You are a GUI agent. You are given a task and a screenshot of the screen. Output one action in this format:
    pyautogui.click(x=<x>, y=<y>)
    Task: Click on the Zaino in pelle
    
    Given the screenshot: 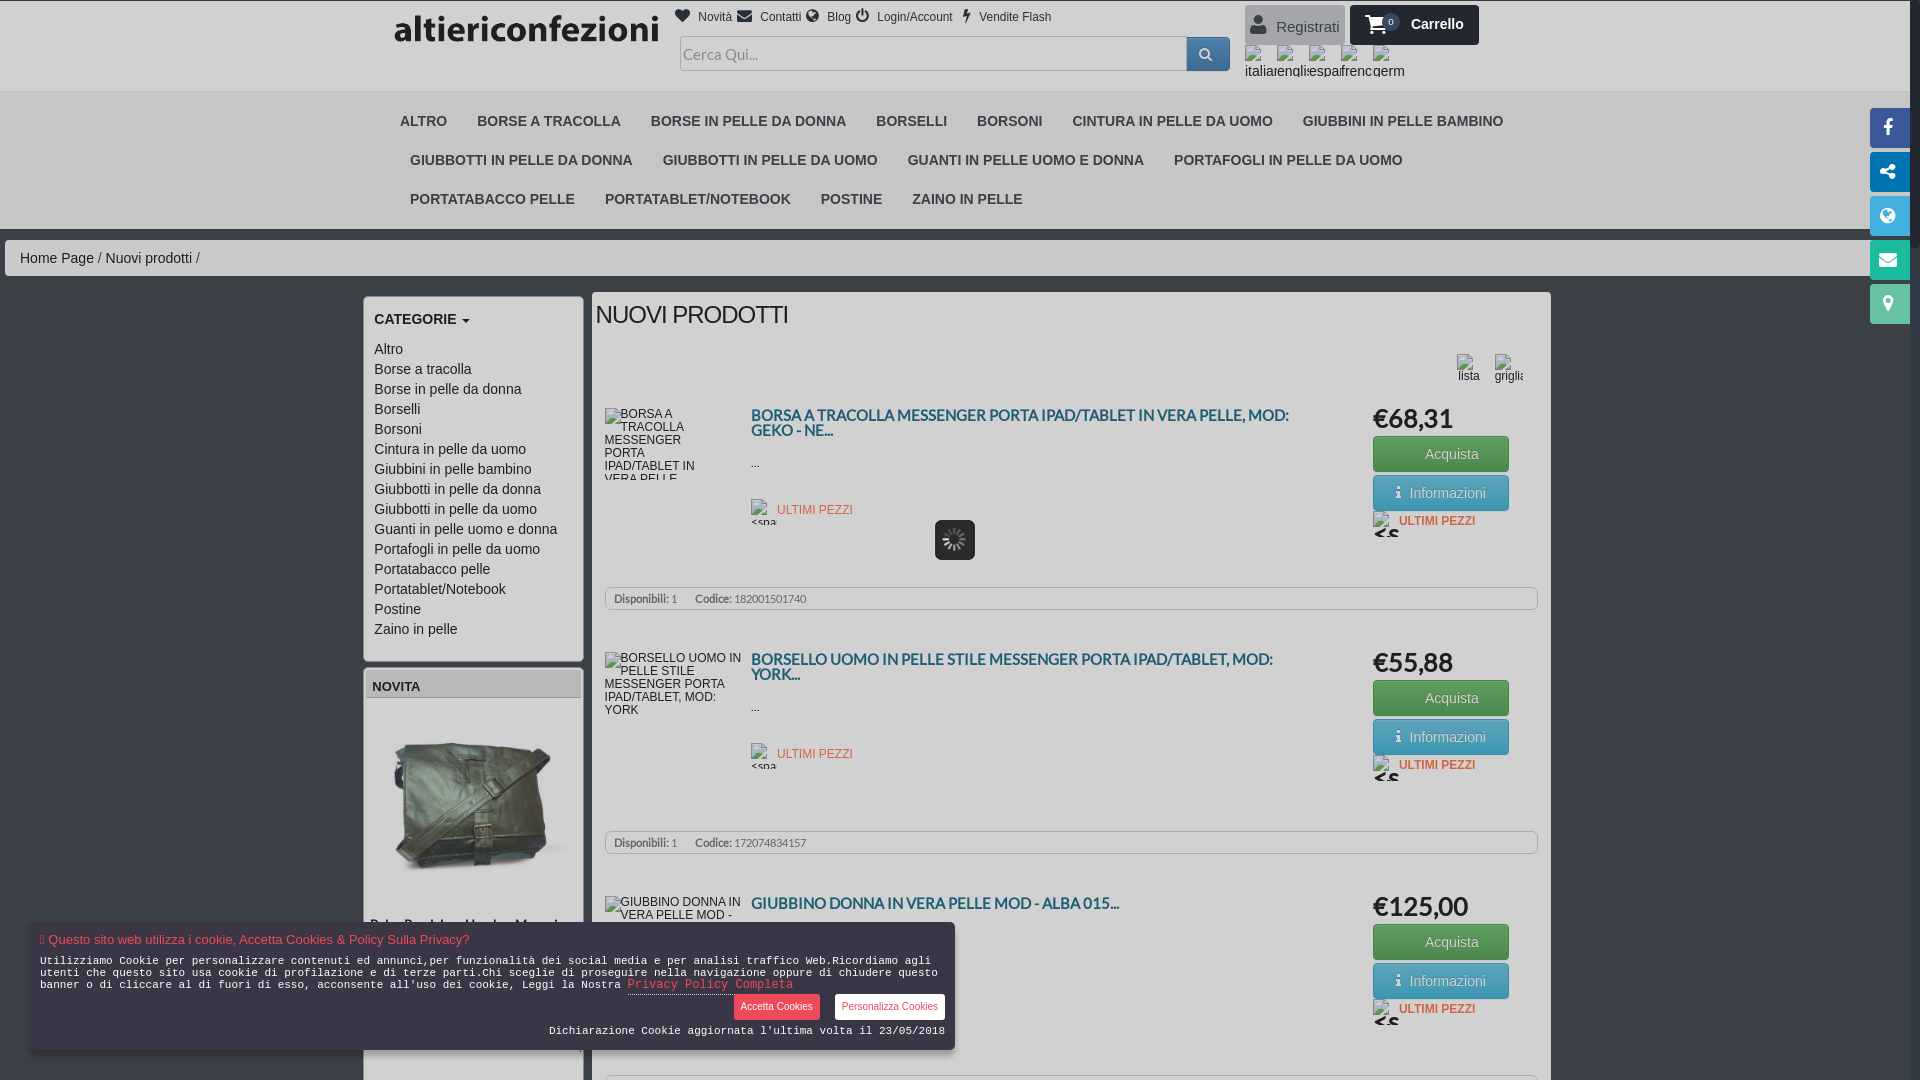 What is the action you would take?
    pyautogui.click(x=416, y=629)
    